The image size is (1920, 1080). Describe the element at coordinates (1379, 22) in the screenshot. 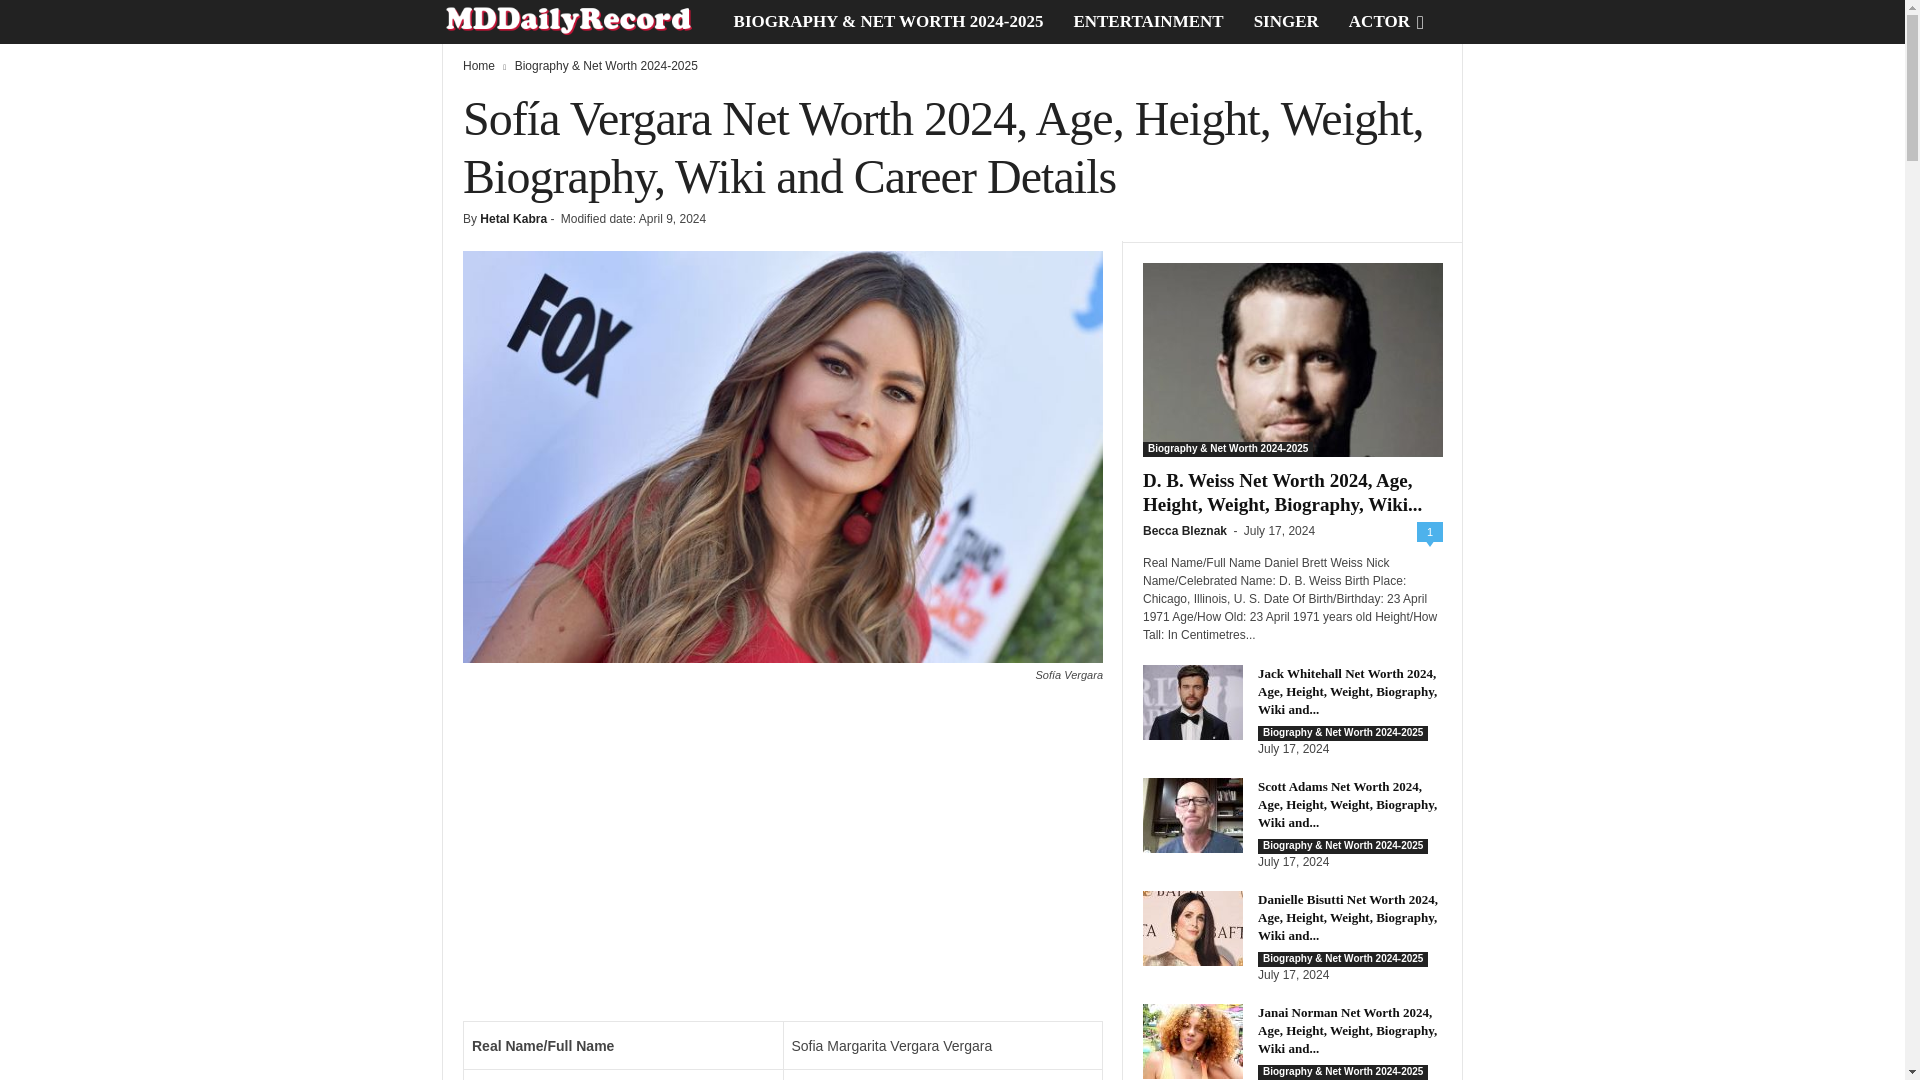

I see `ACTOR` at that location.